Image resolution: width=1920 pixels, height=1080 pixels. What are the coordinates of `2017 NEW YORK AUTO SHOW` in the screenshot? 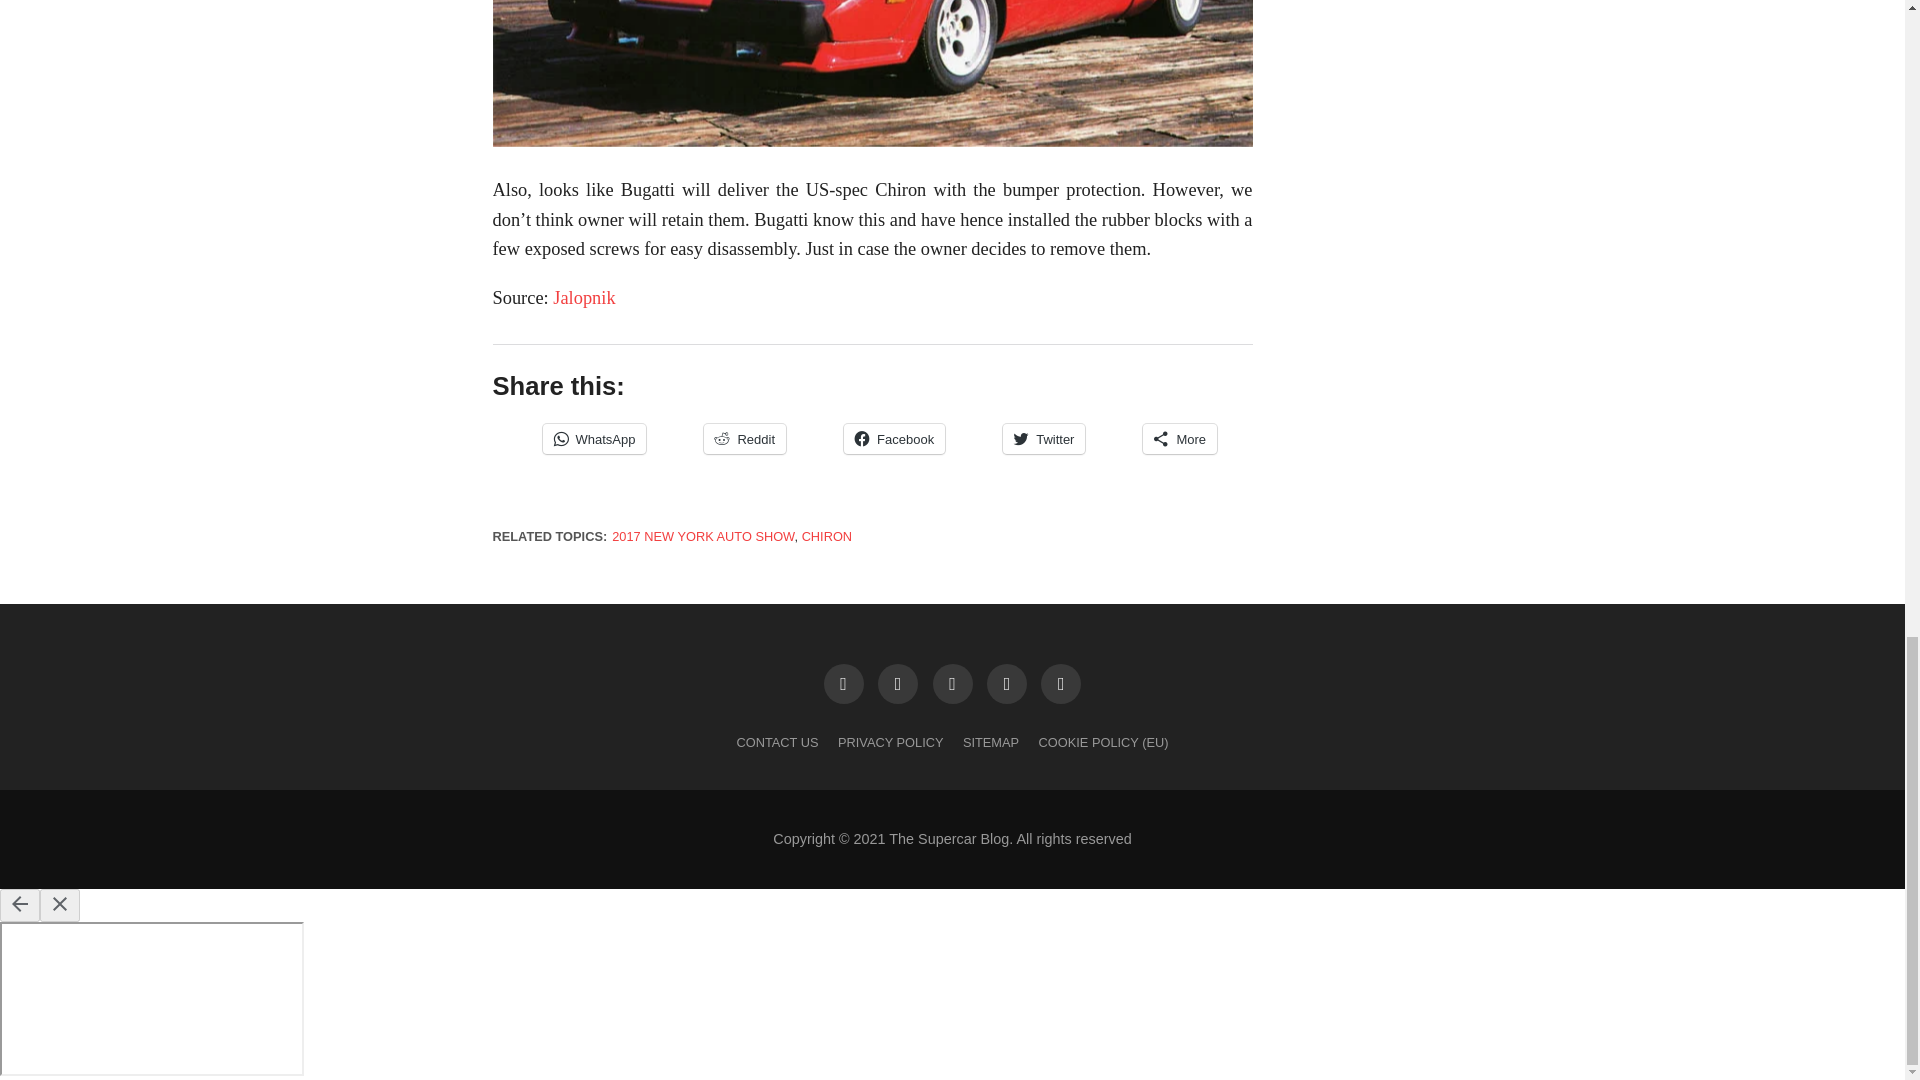 It's located at (703, 536).